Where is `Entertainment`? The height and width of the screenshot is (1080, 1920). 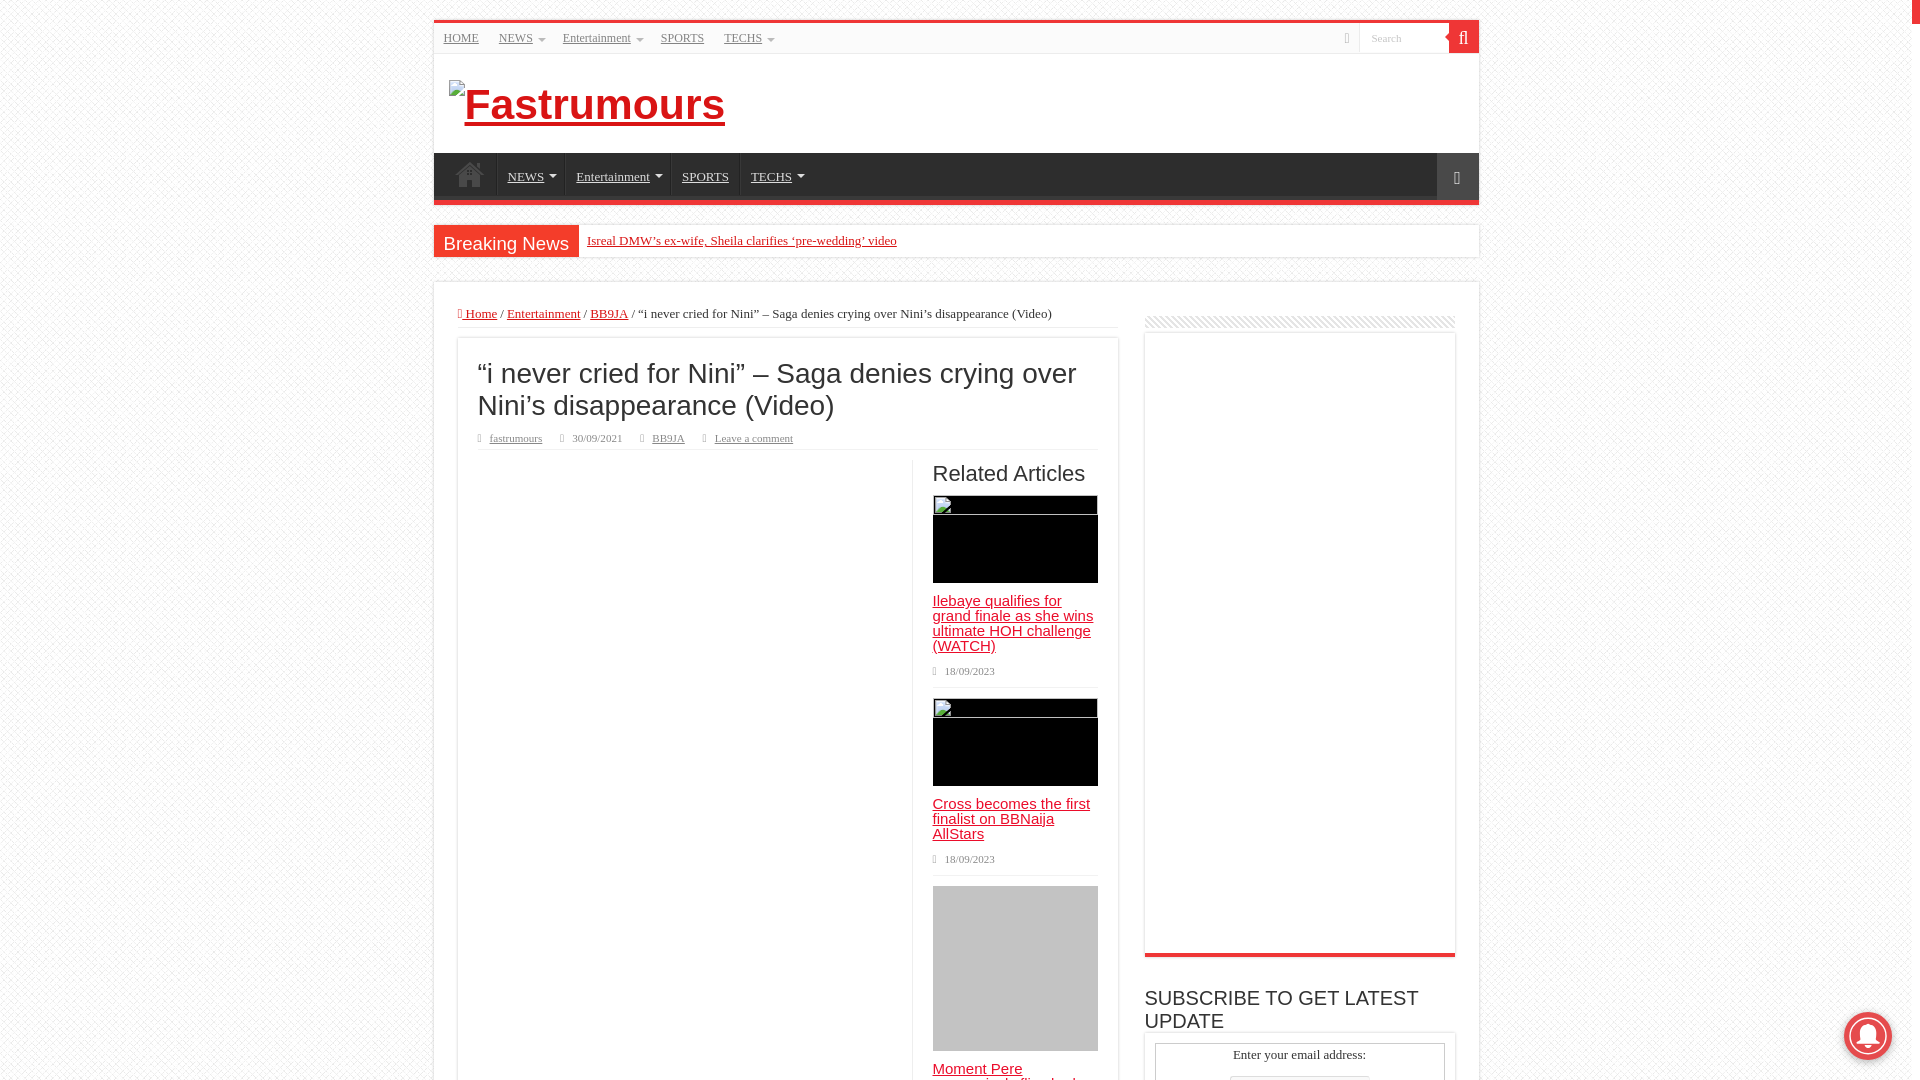
Entertainment is located at coordinates (601, 37).